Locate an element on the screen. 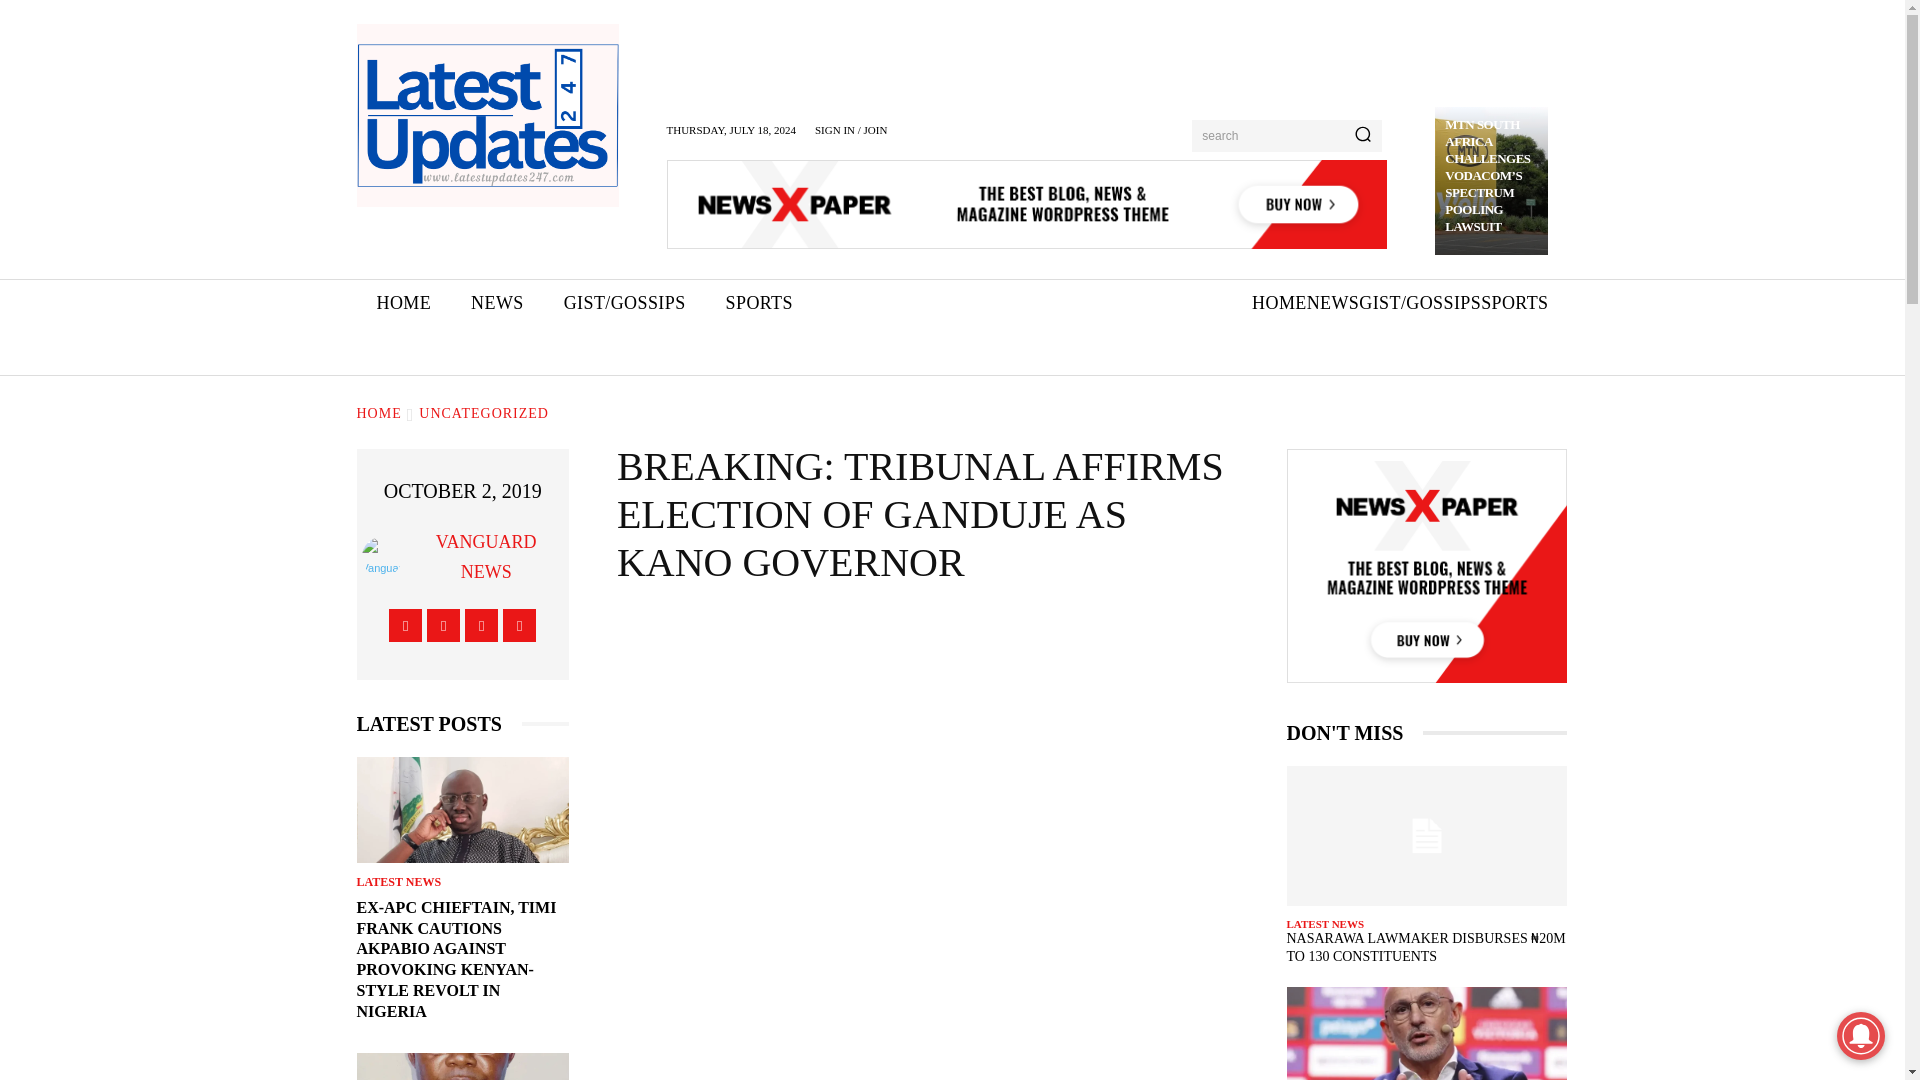 This screenshot has height=1080, width=1920. NEWS is located at coordinates (1333, 303).